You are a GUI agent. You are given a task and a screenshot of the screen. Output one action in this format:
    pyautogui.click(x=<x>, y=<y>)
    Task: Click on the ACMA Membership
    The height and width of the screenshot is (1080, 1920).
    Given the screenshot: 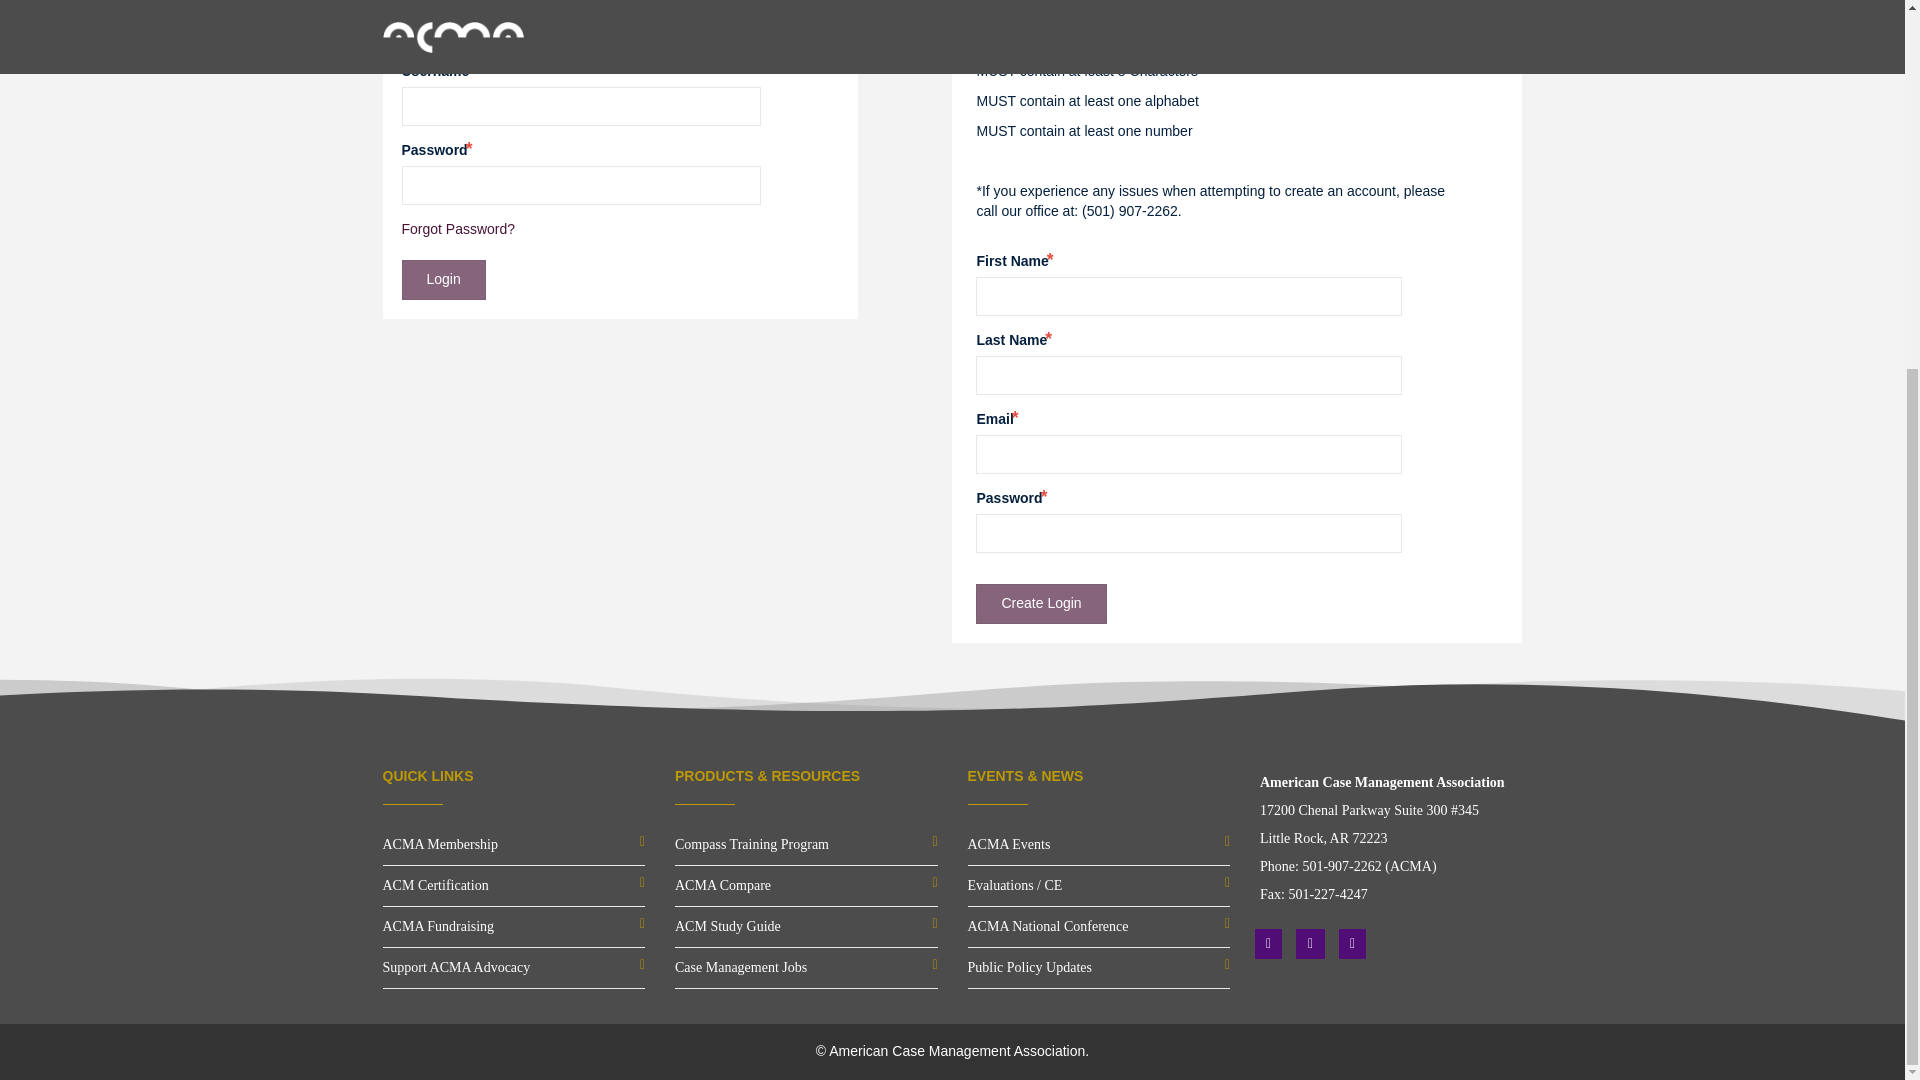 What is the action you would take?
    pyautogui.click(x=440, y=844)
    